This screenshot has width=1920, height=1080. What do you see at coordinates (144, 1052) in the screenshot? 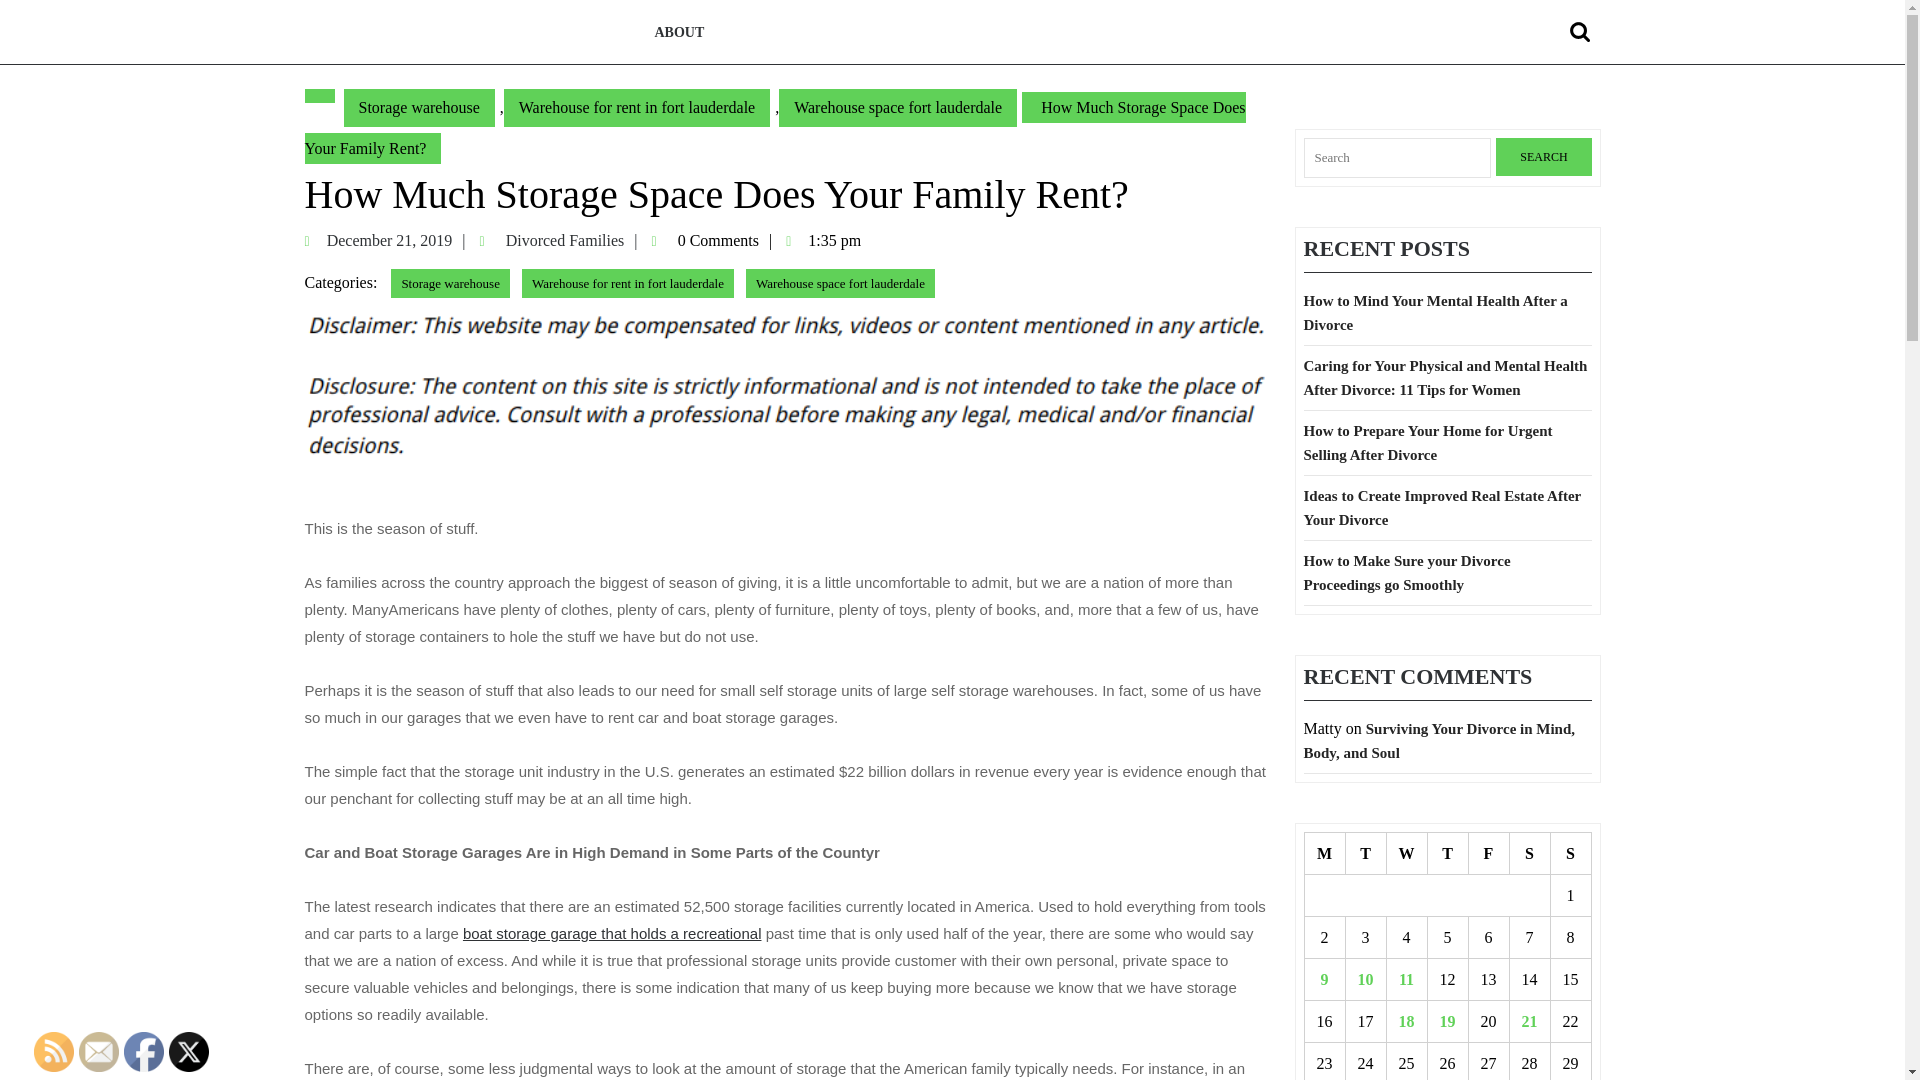
I see `Facebook` at bounding box center [144, 1052].